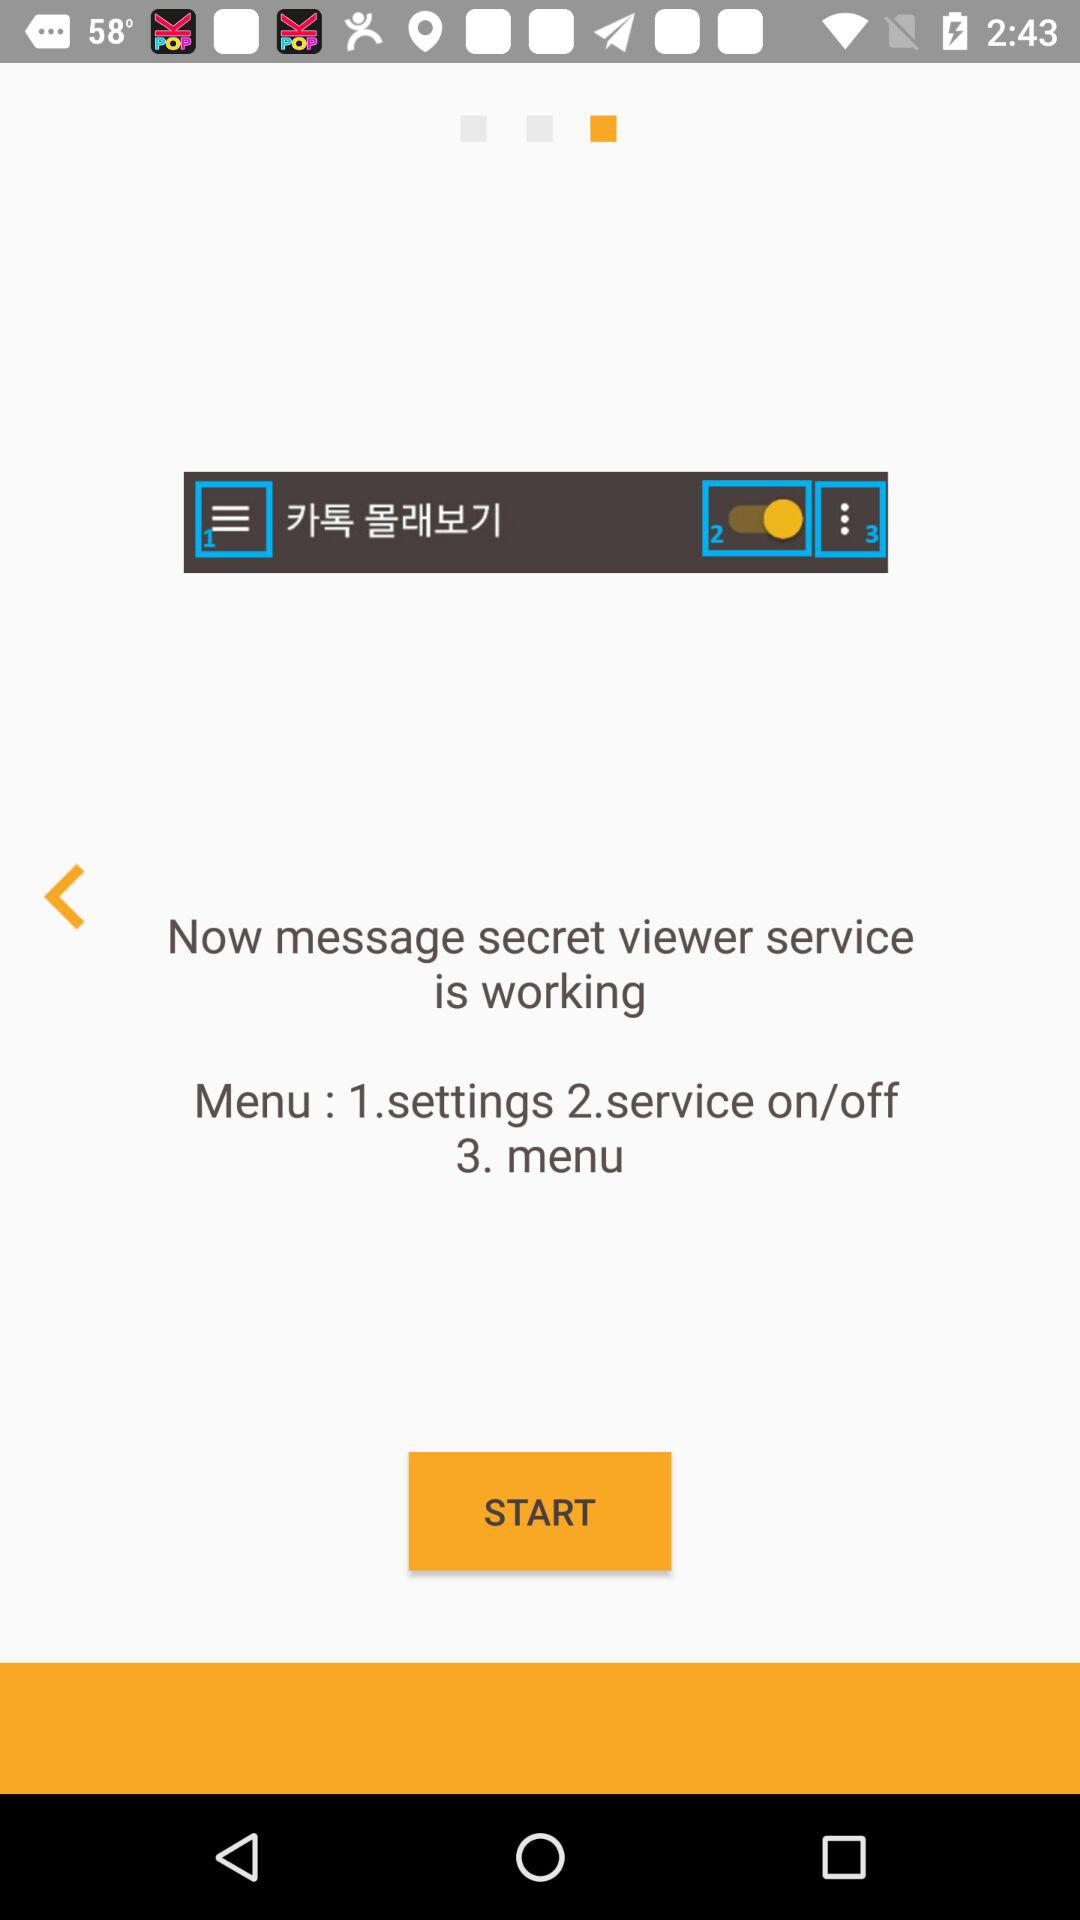 This screenshot has height=1920, width=1080. Describe the element at coordinates (66, 896) in the screenshot. I see `go back` at that location.